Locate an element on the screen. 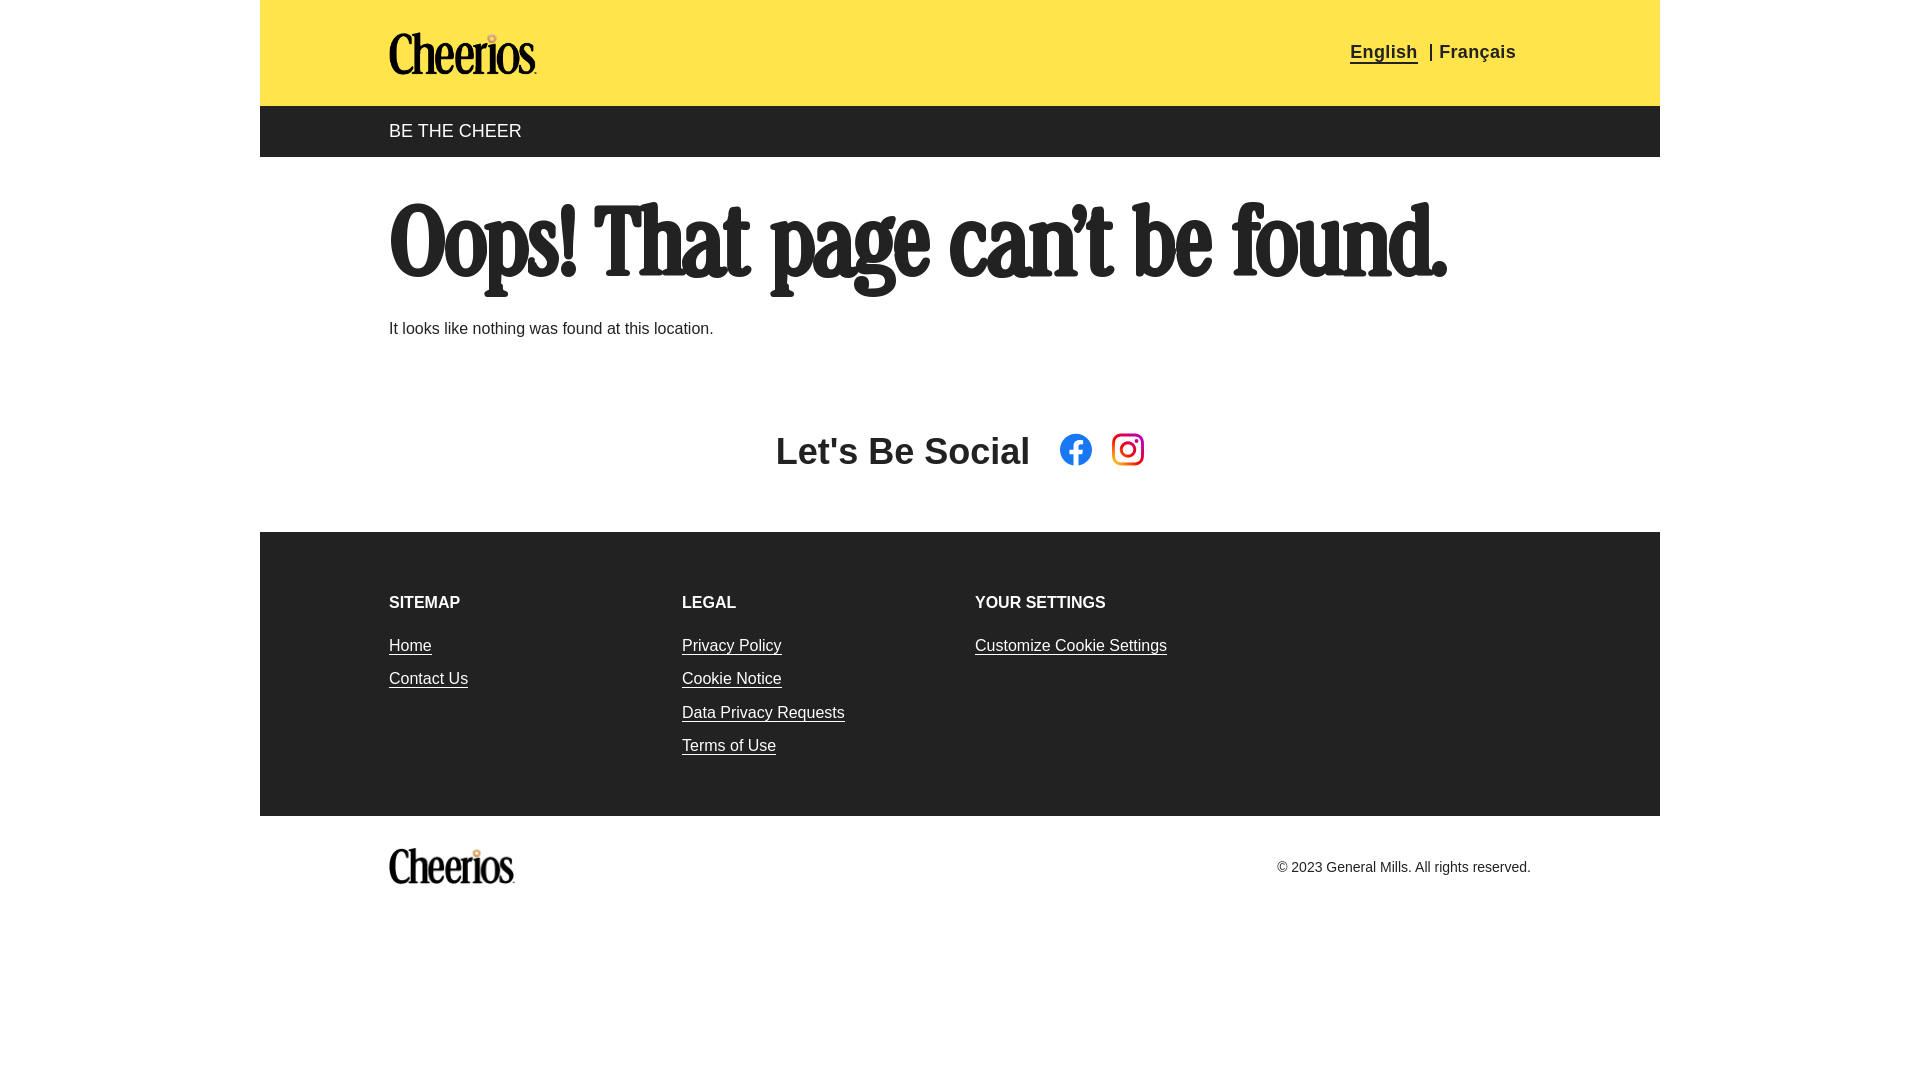 The width and height of the screenshot is (1920, 1080). Cookie Notice is located at coordinates (732, 679).